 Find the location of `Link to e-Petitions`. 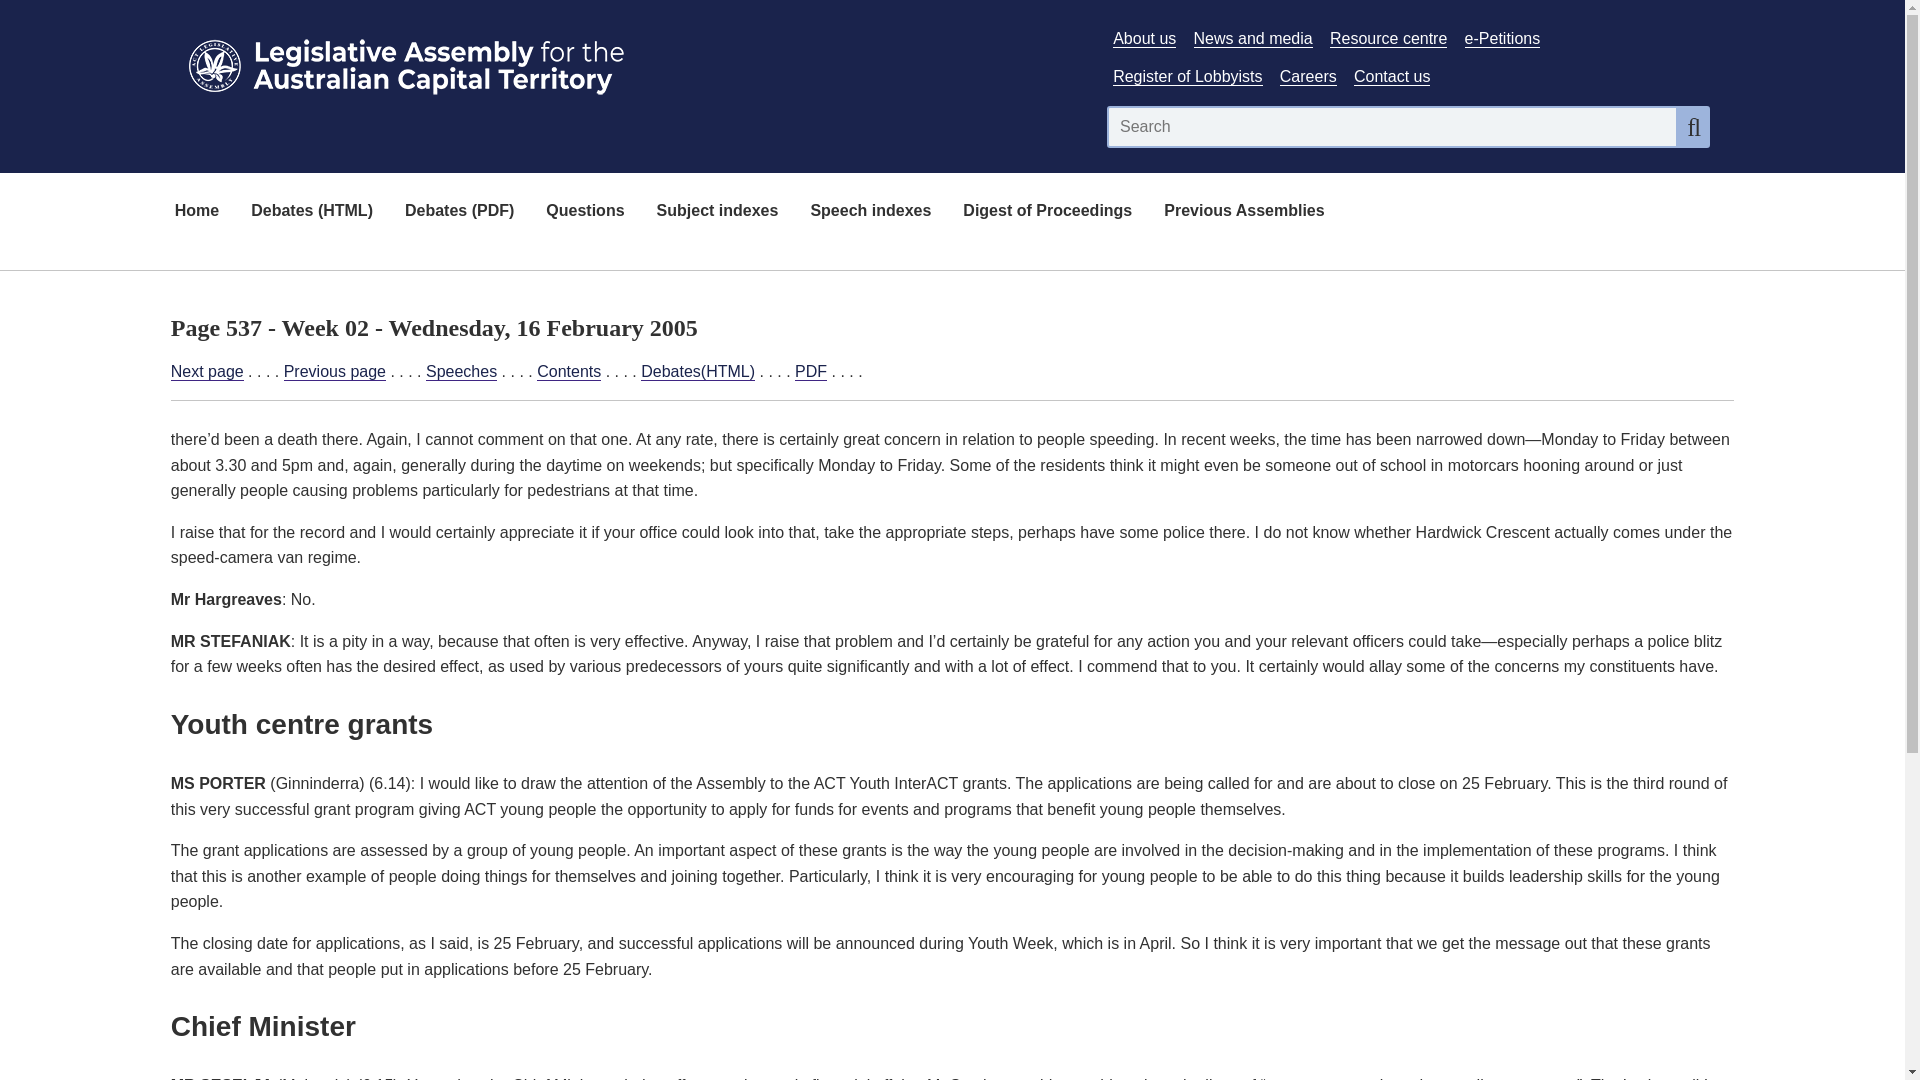

Link to e-Petitions is located at coordinates (1502, 38).